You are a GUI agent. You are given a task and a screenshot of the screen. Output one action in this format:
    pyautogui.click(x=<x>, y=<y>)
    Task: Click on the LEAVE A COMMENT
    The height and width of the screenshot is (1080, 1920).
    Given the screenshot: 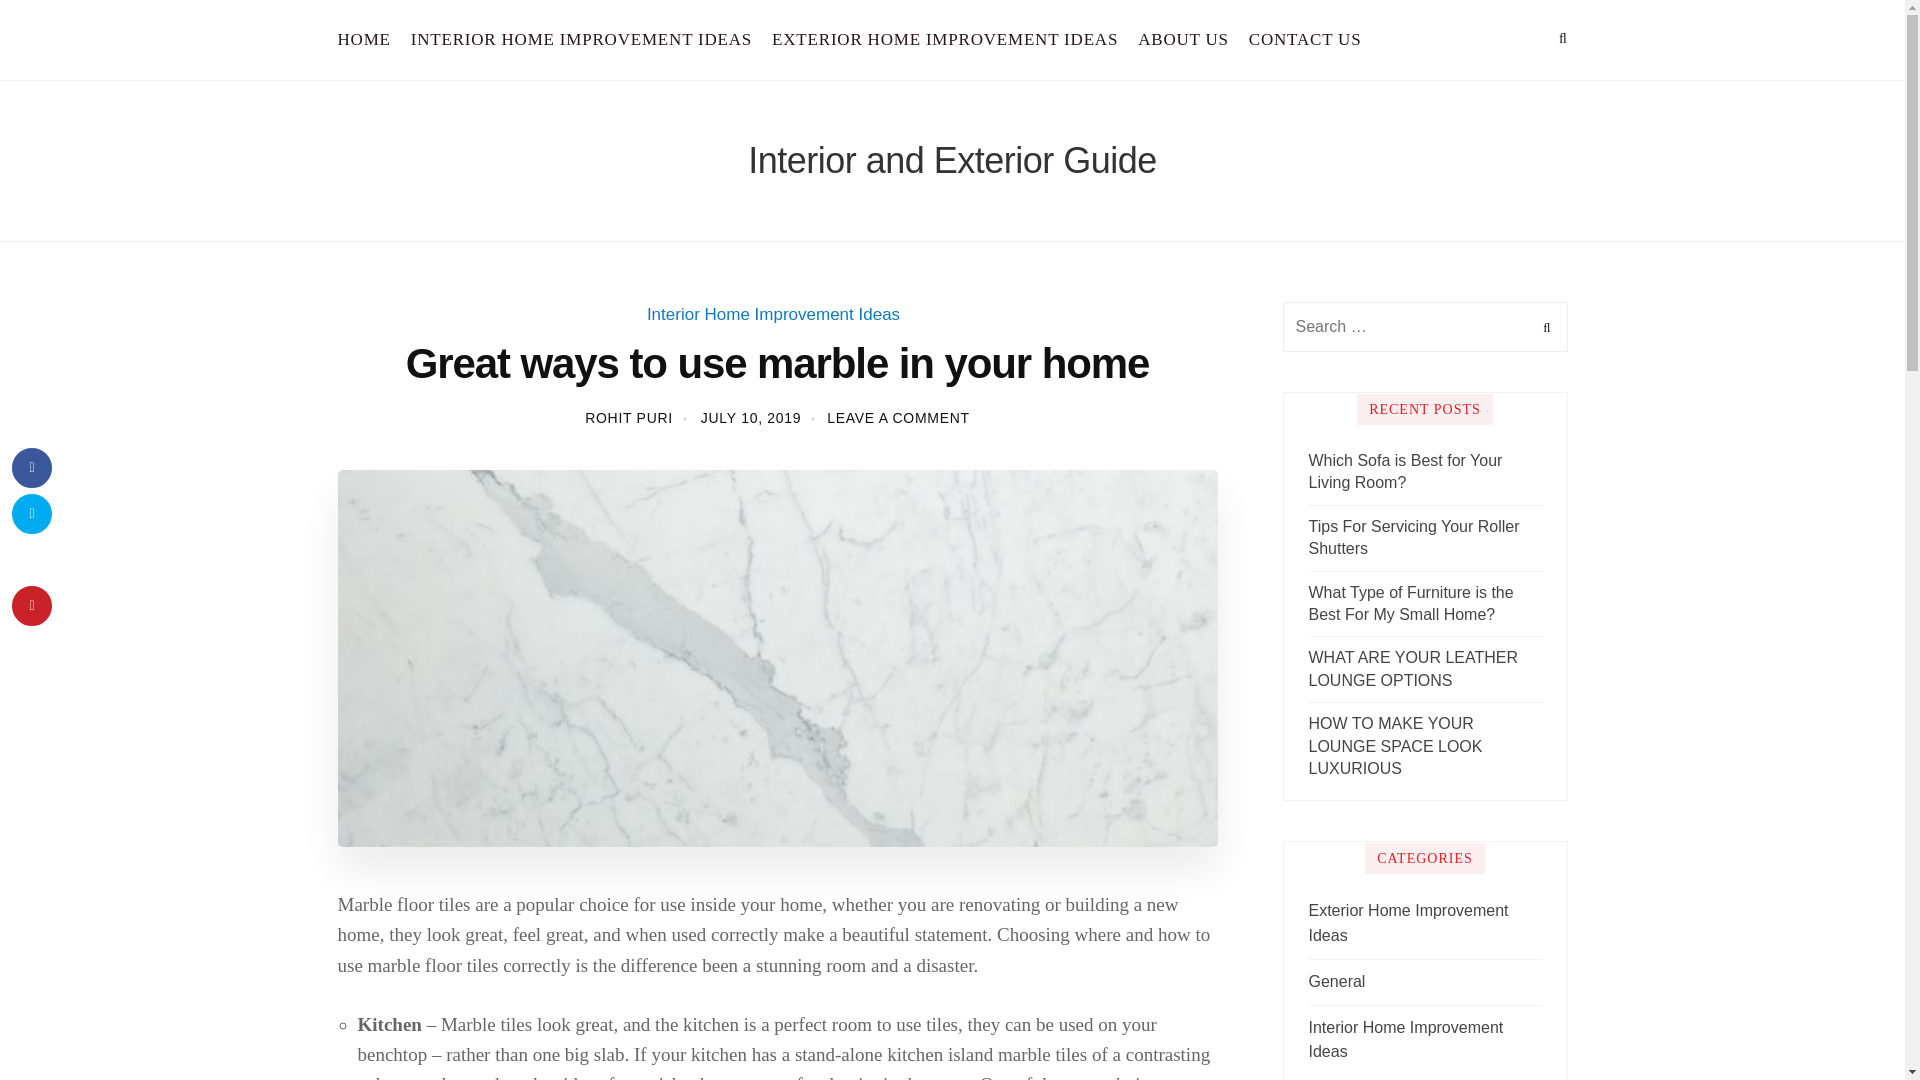 What is the action you would take?
    pyautogui.click(x=898, y=418)
    